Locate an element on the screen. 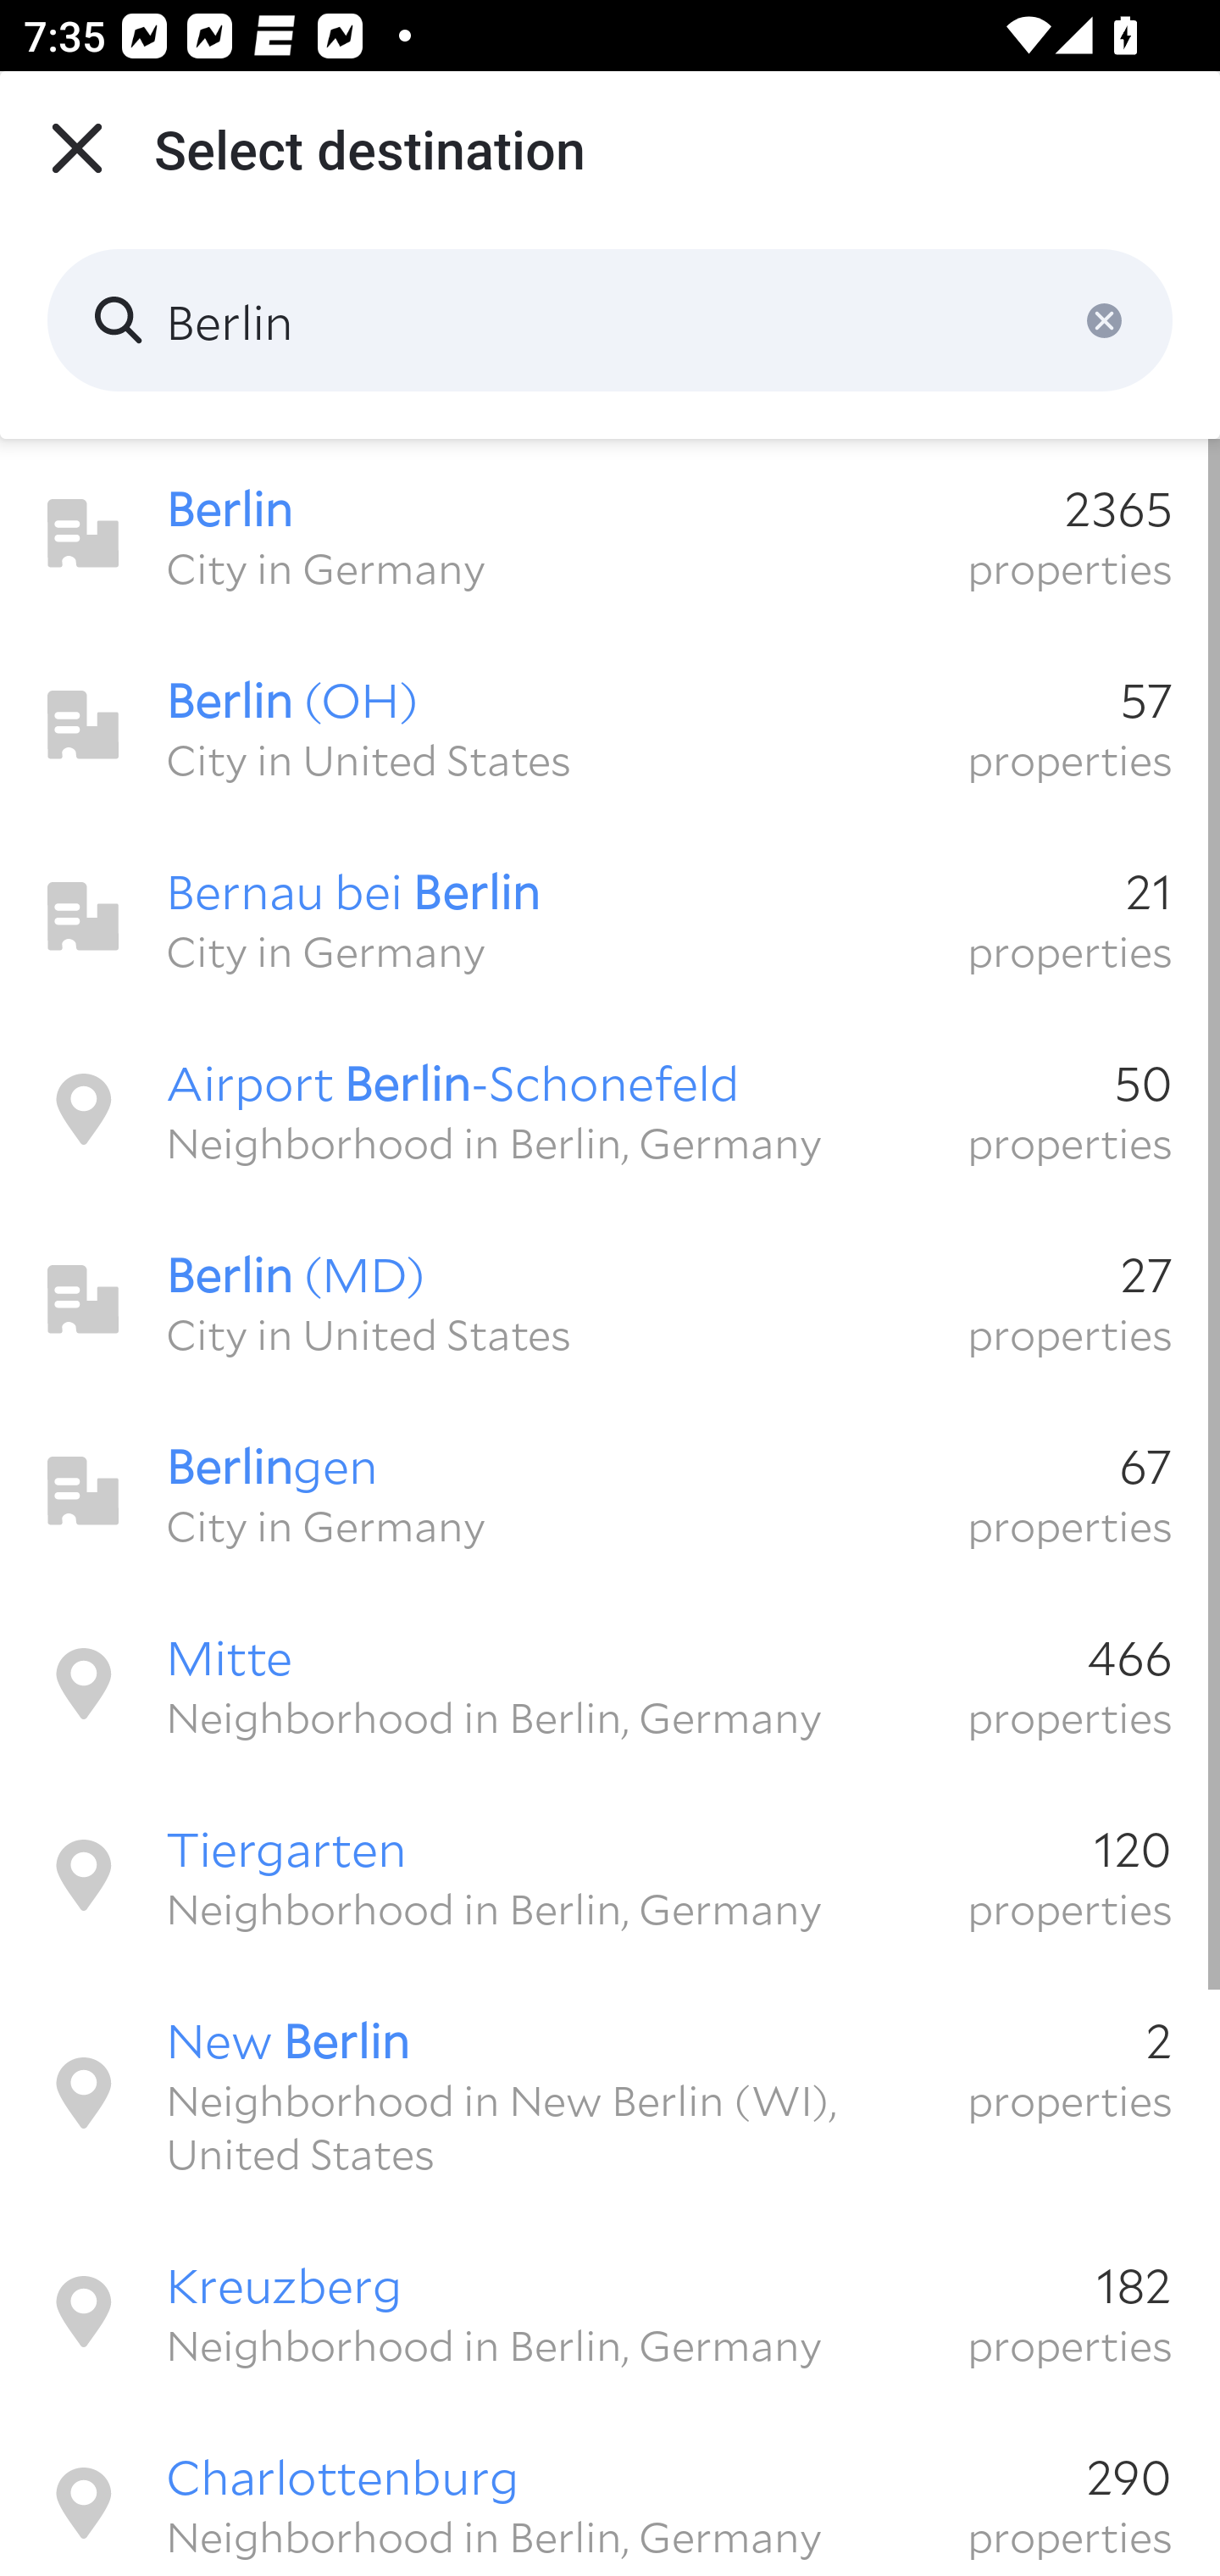  Berlin 2365 City in Germany properties is located at coordinates (610, 534).